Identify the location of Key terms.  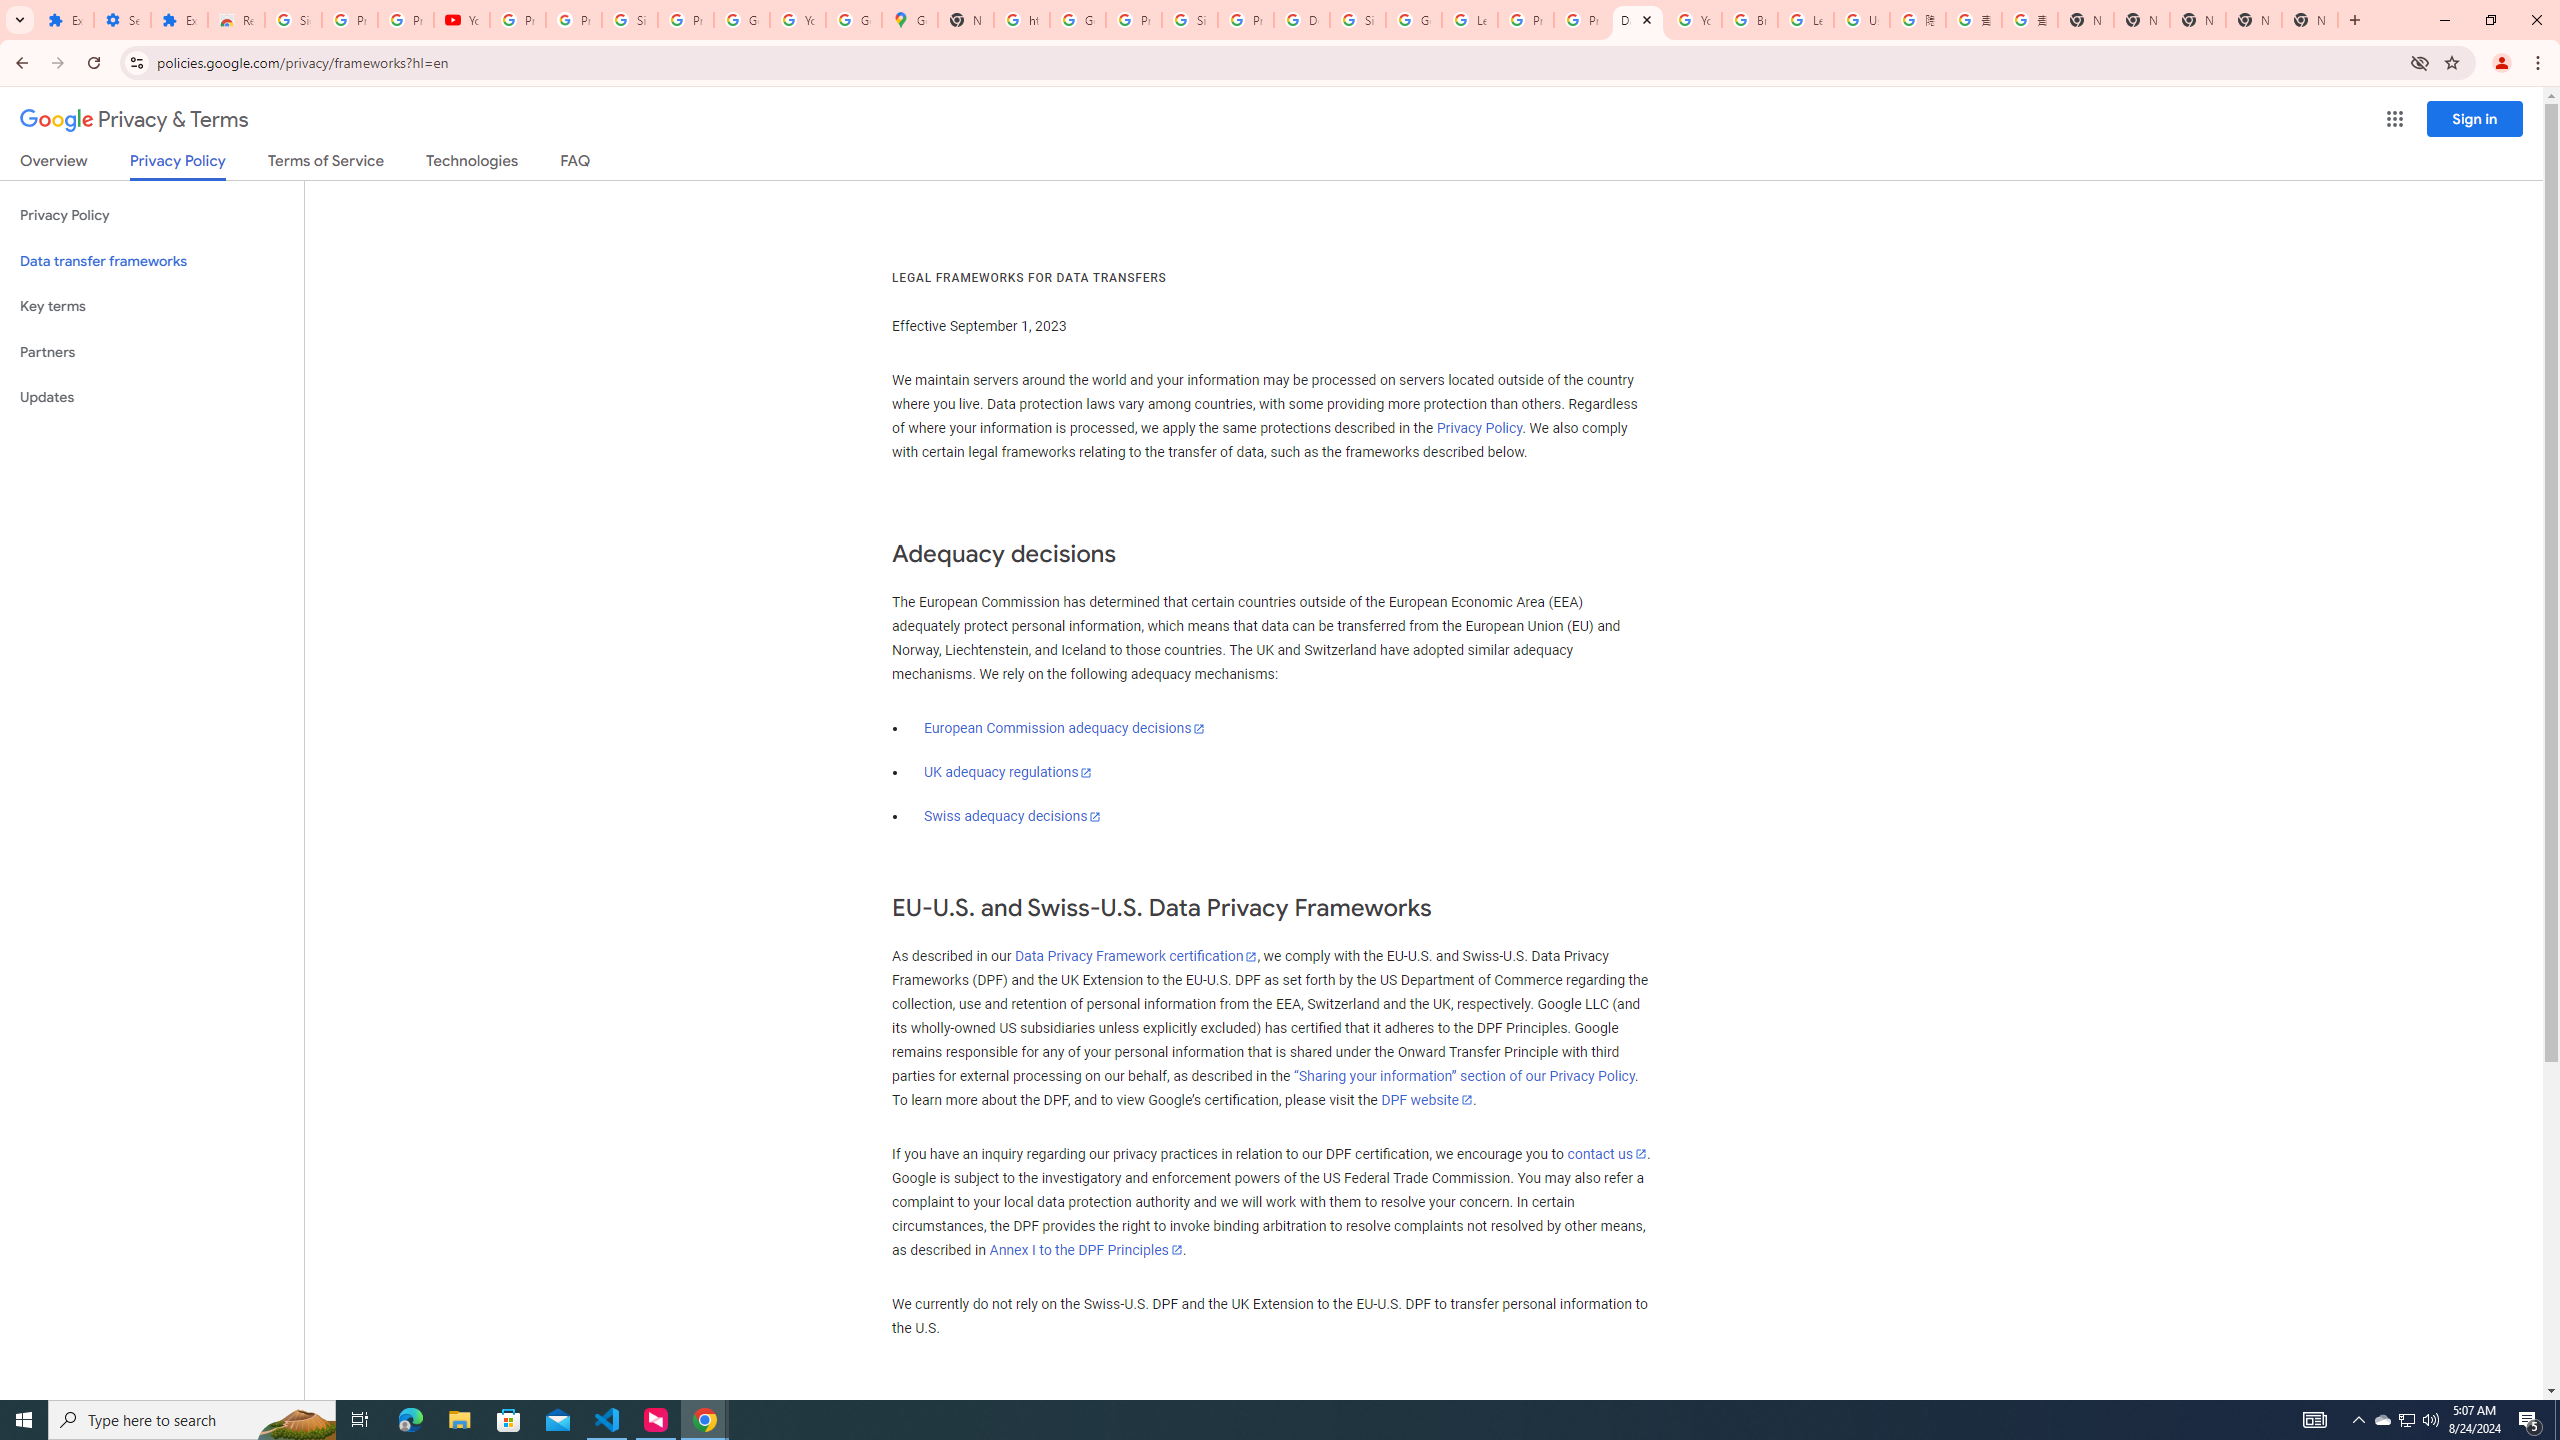
(152, 306).